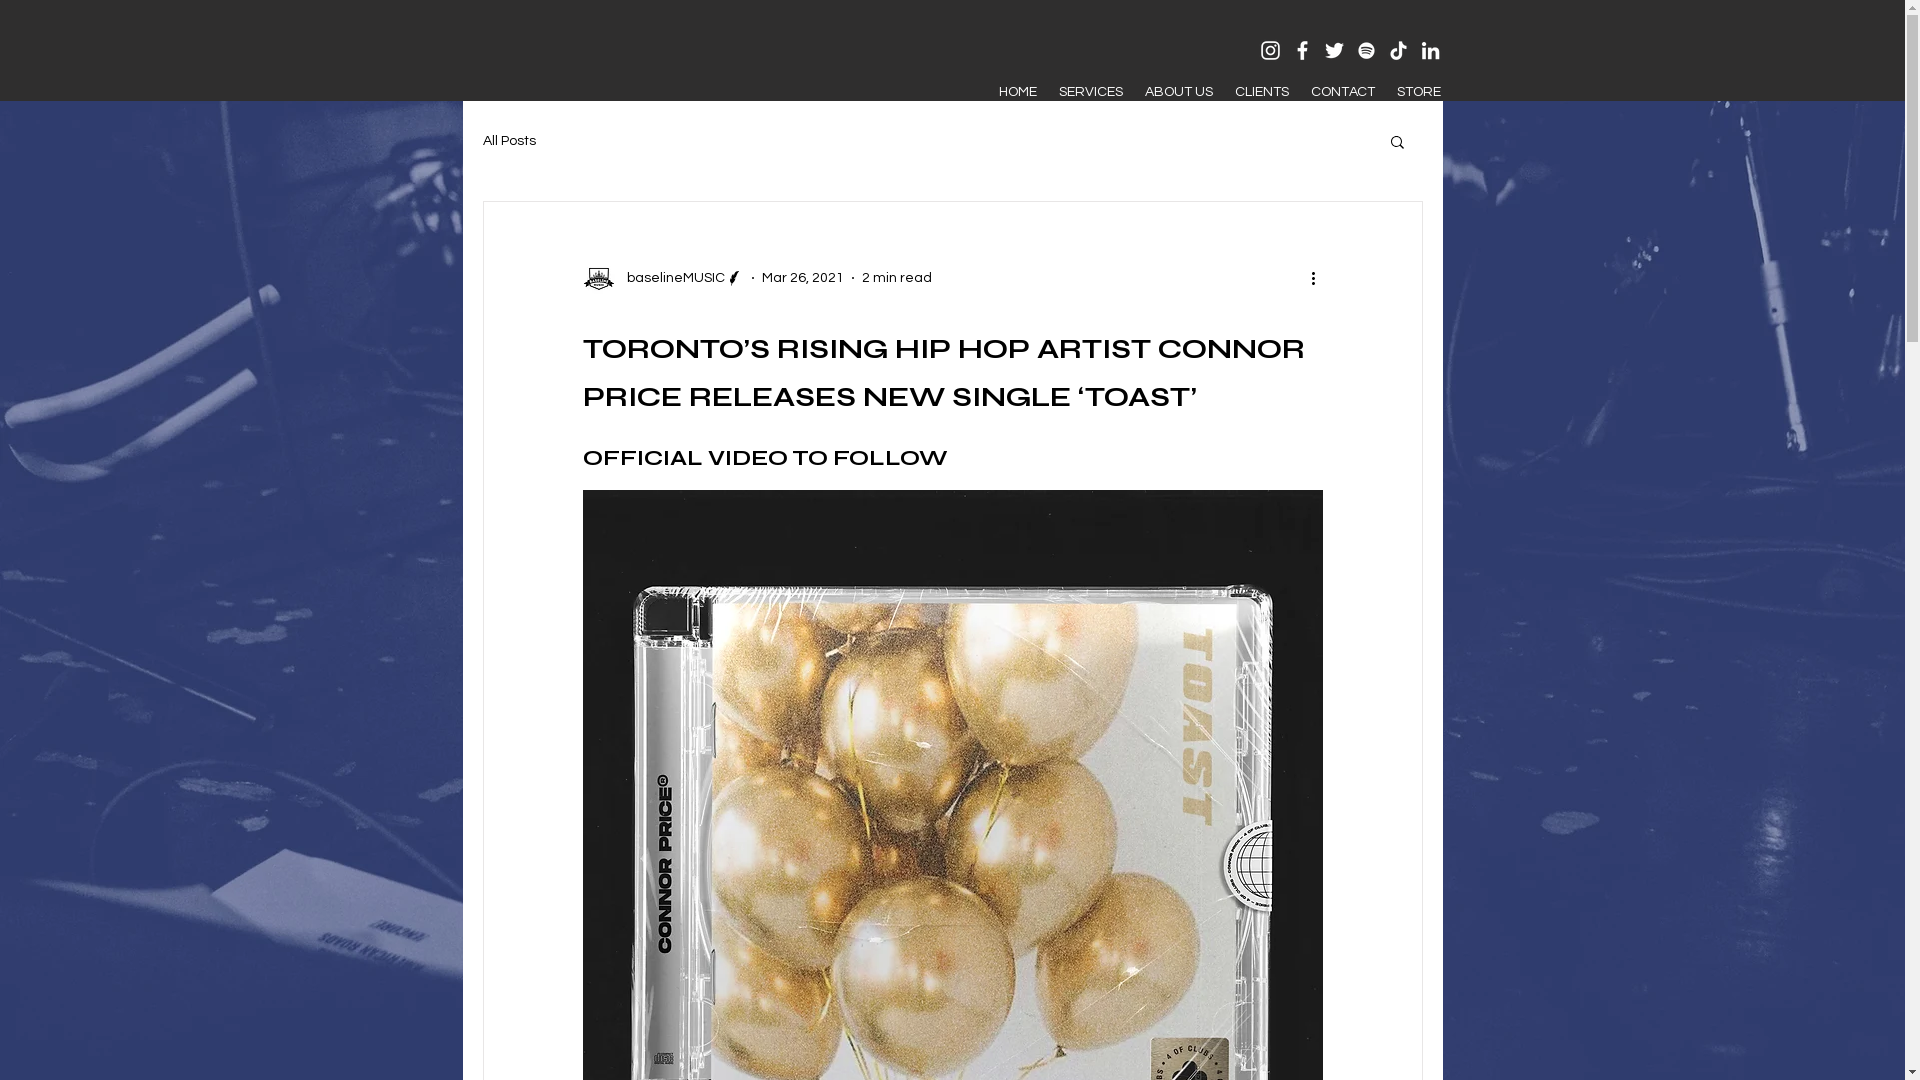  What do you see at coordinates (1091, 92) in the screenshot?
I see `SERVICES` at bounding box center [1091, 92].